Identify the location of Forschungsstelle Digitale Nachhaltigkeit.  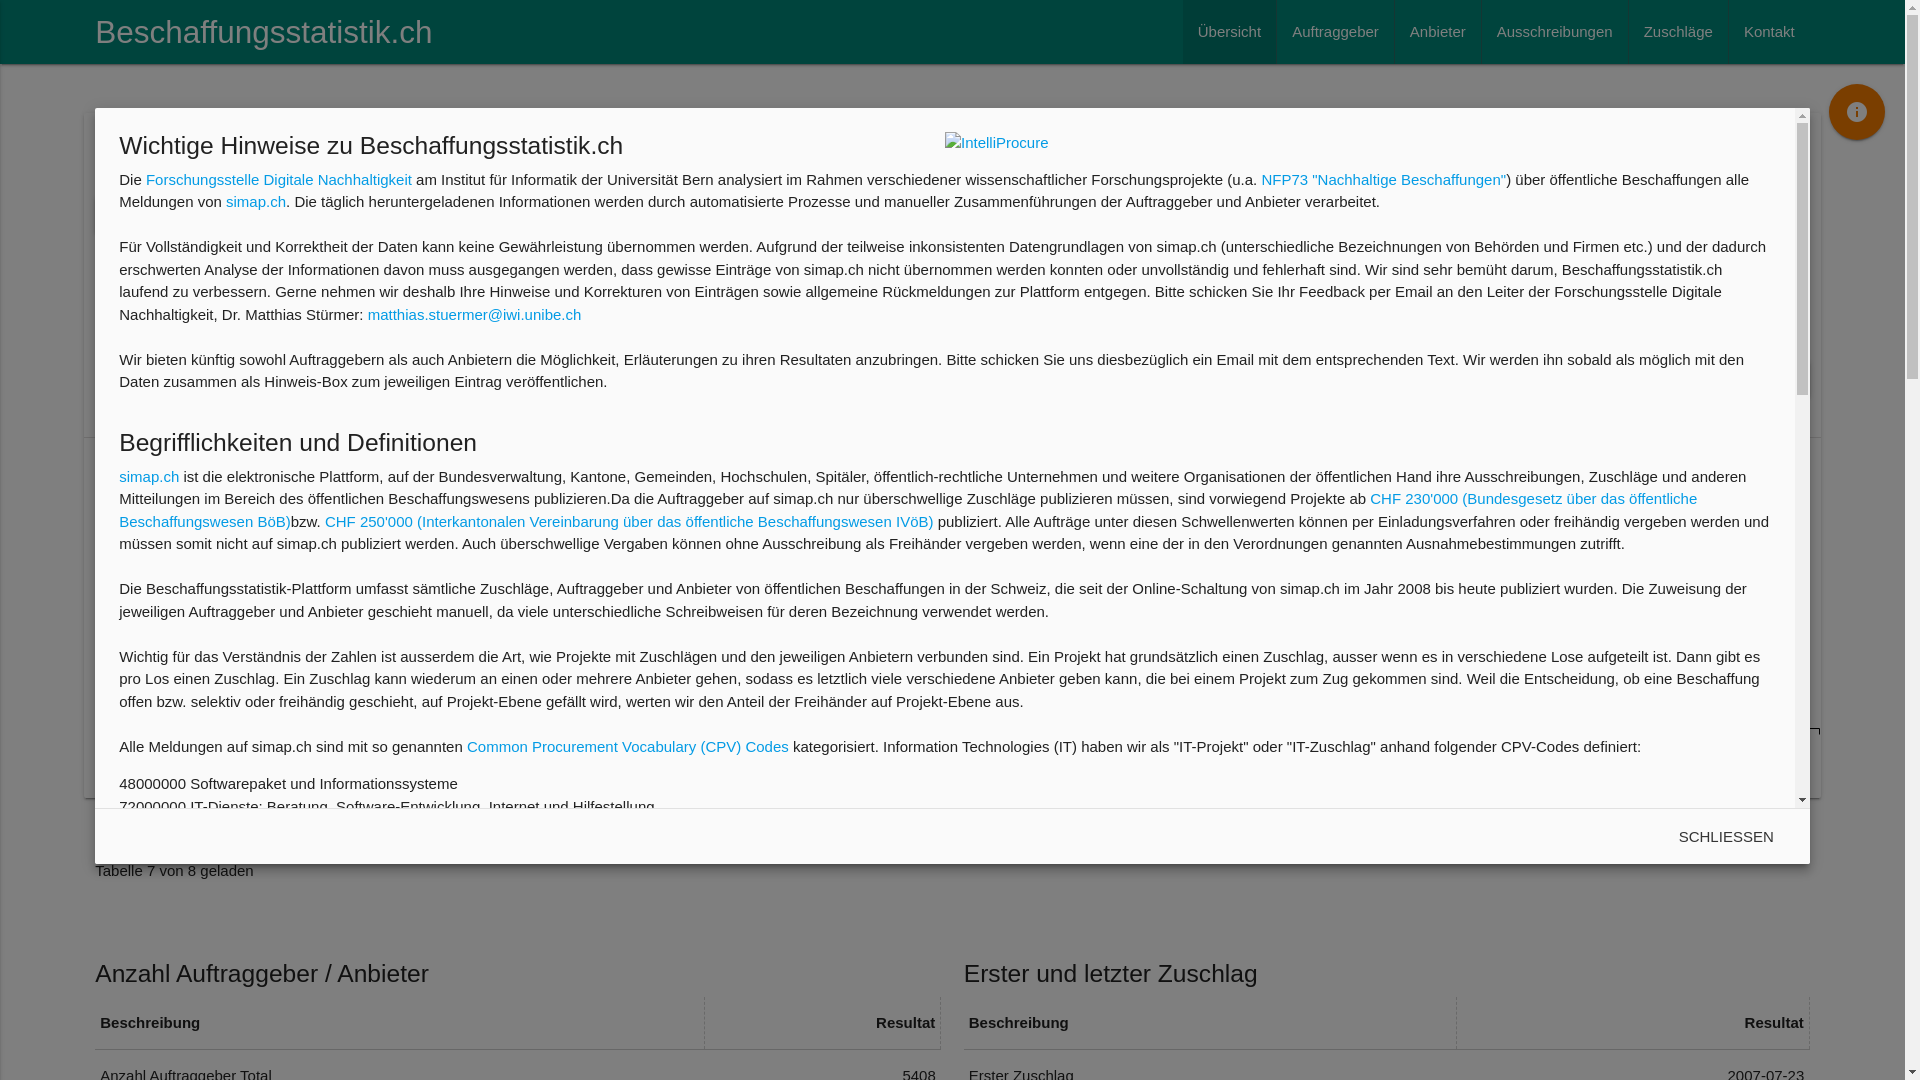
(279, 180).